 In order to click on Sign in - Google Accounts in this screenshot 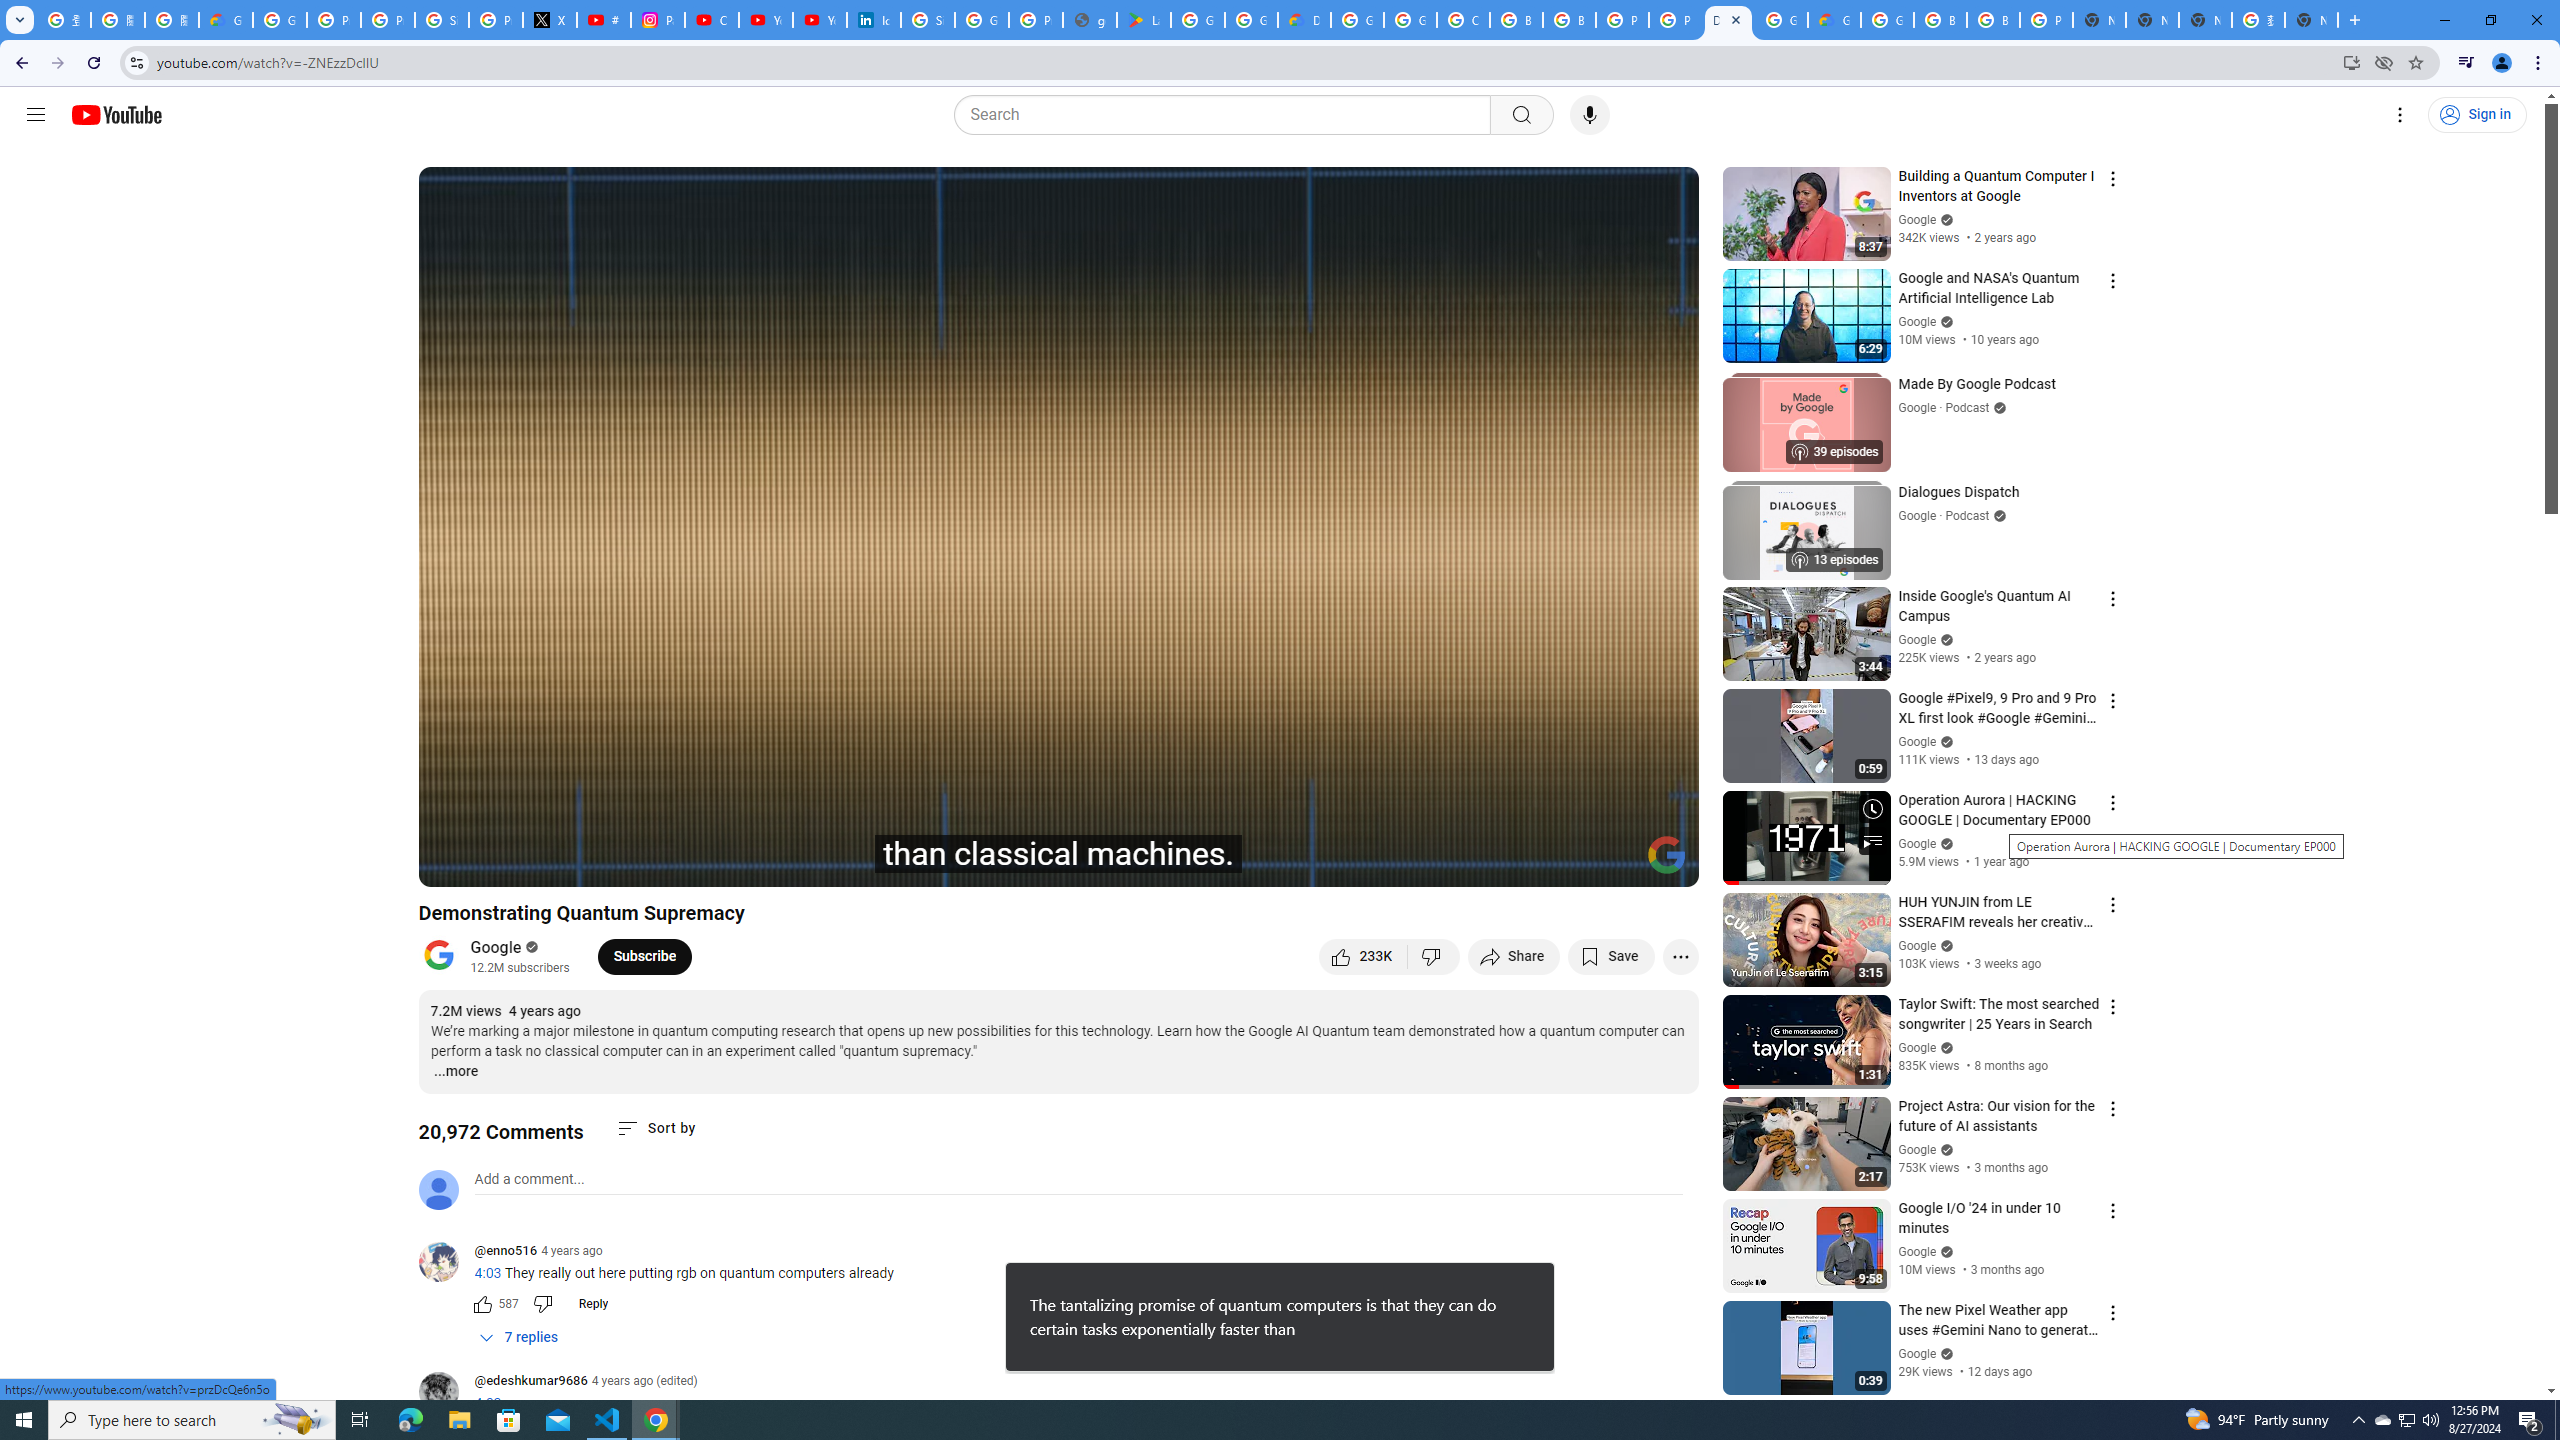, I will do `click(442, 20)`.